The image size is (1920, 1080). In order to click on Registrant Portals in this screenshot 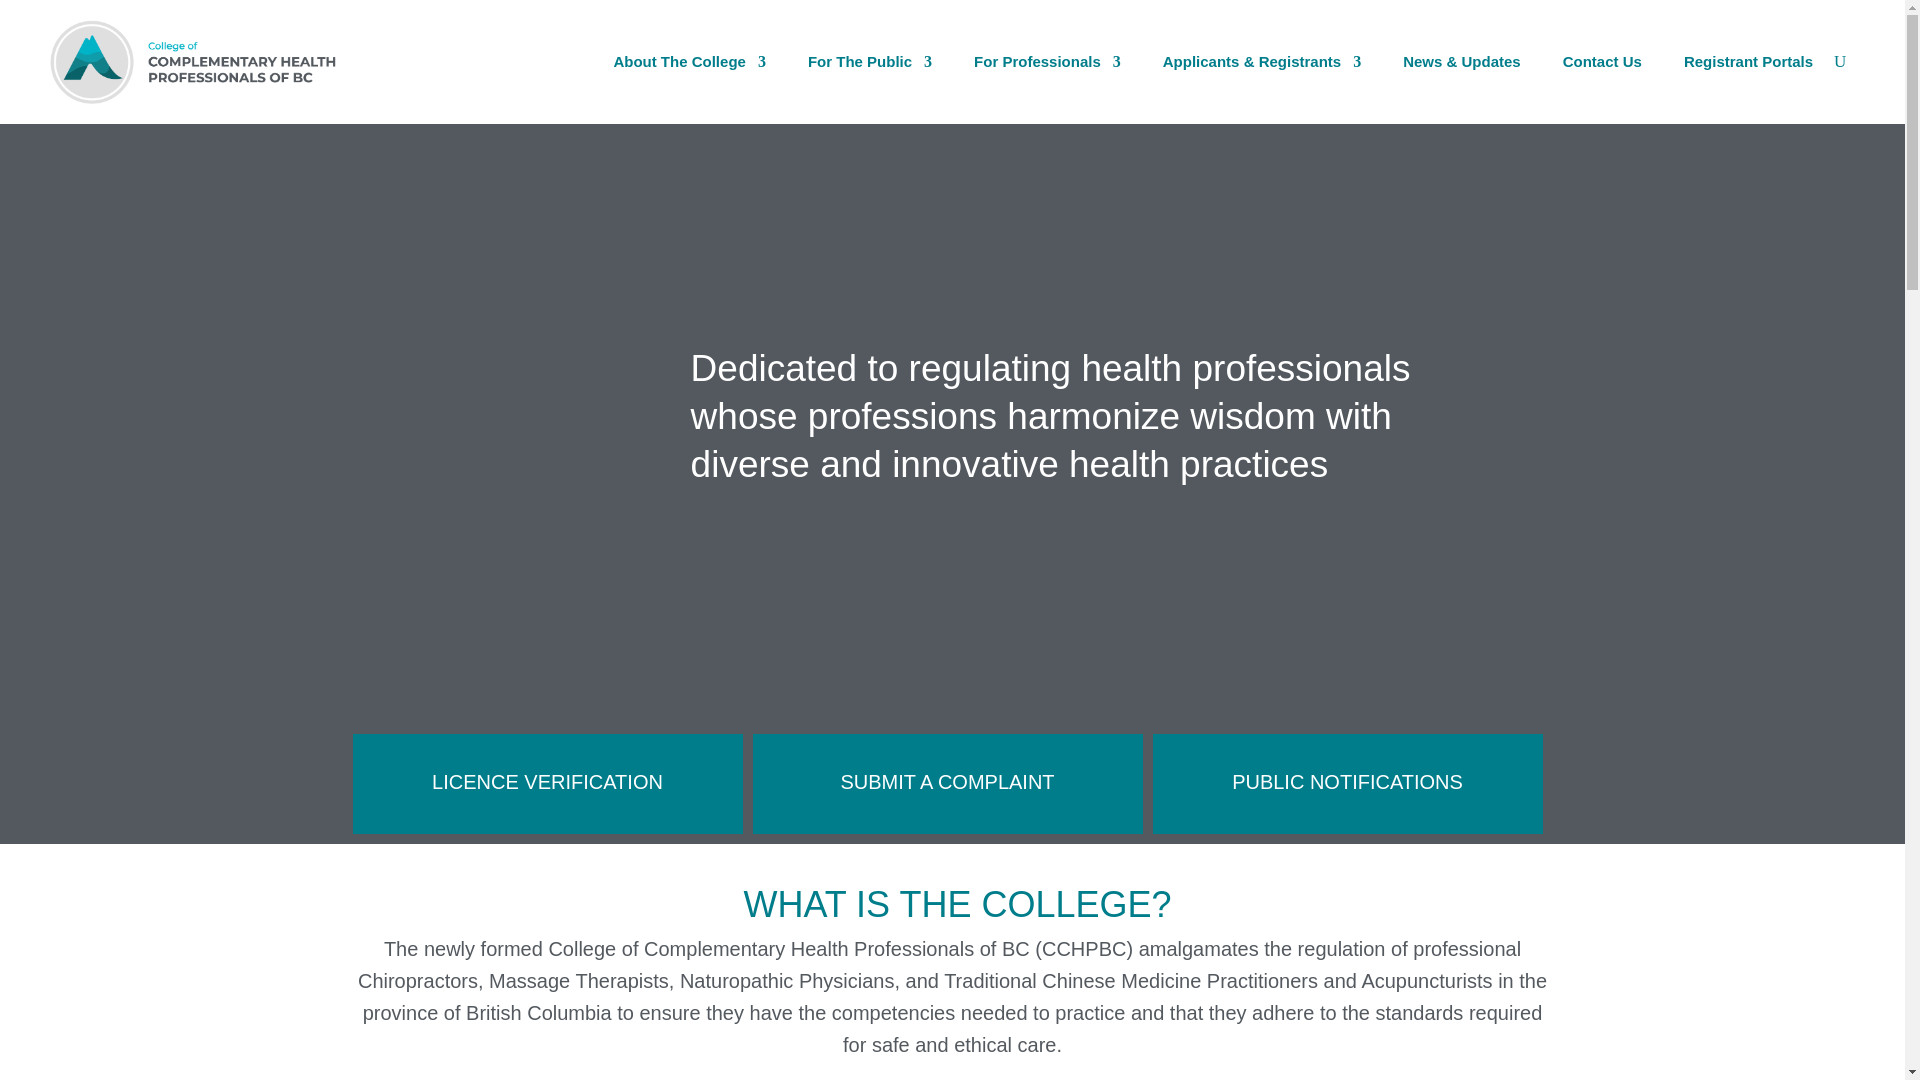, I will do `click(1748, 62)`.